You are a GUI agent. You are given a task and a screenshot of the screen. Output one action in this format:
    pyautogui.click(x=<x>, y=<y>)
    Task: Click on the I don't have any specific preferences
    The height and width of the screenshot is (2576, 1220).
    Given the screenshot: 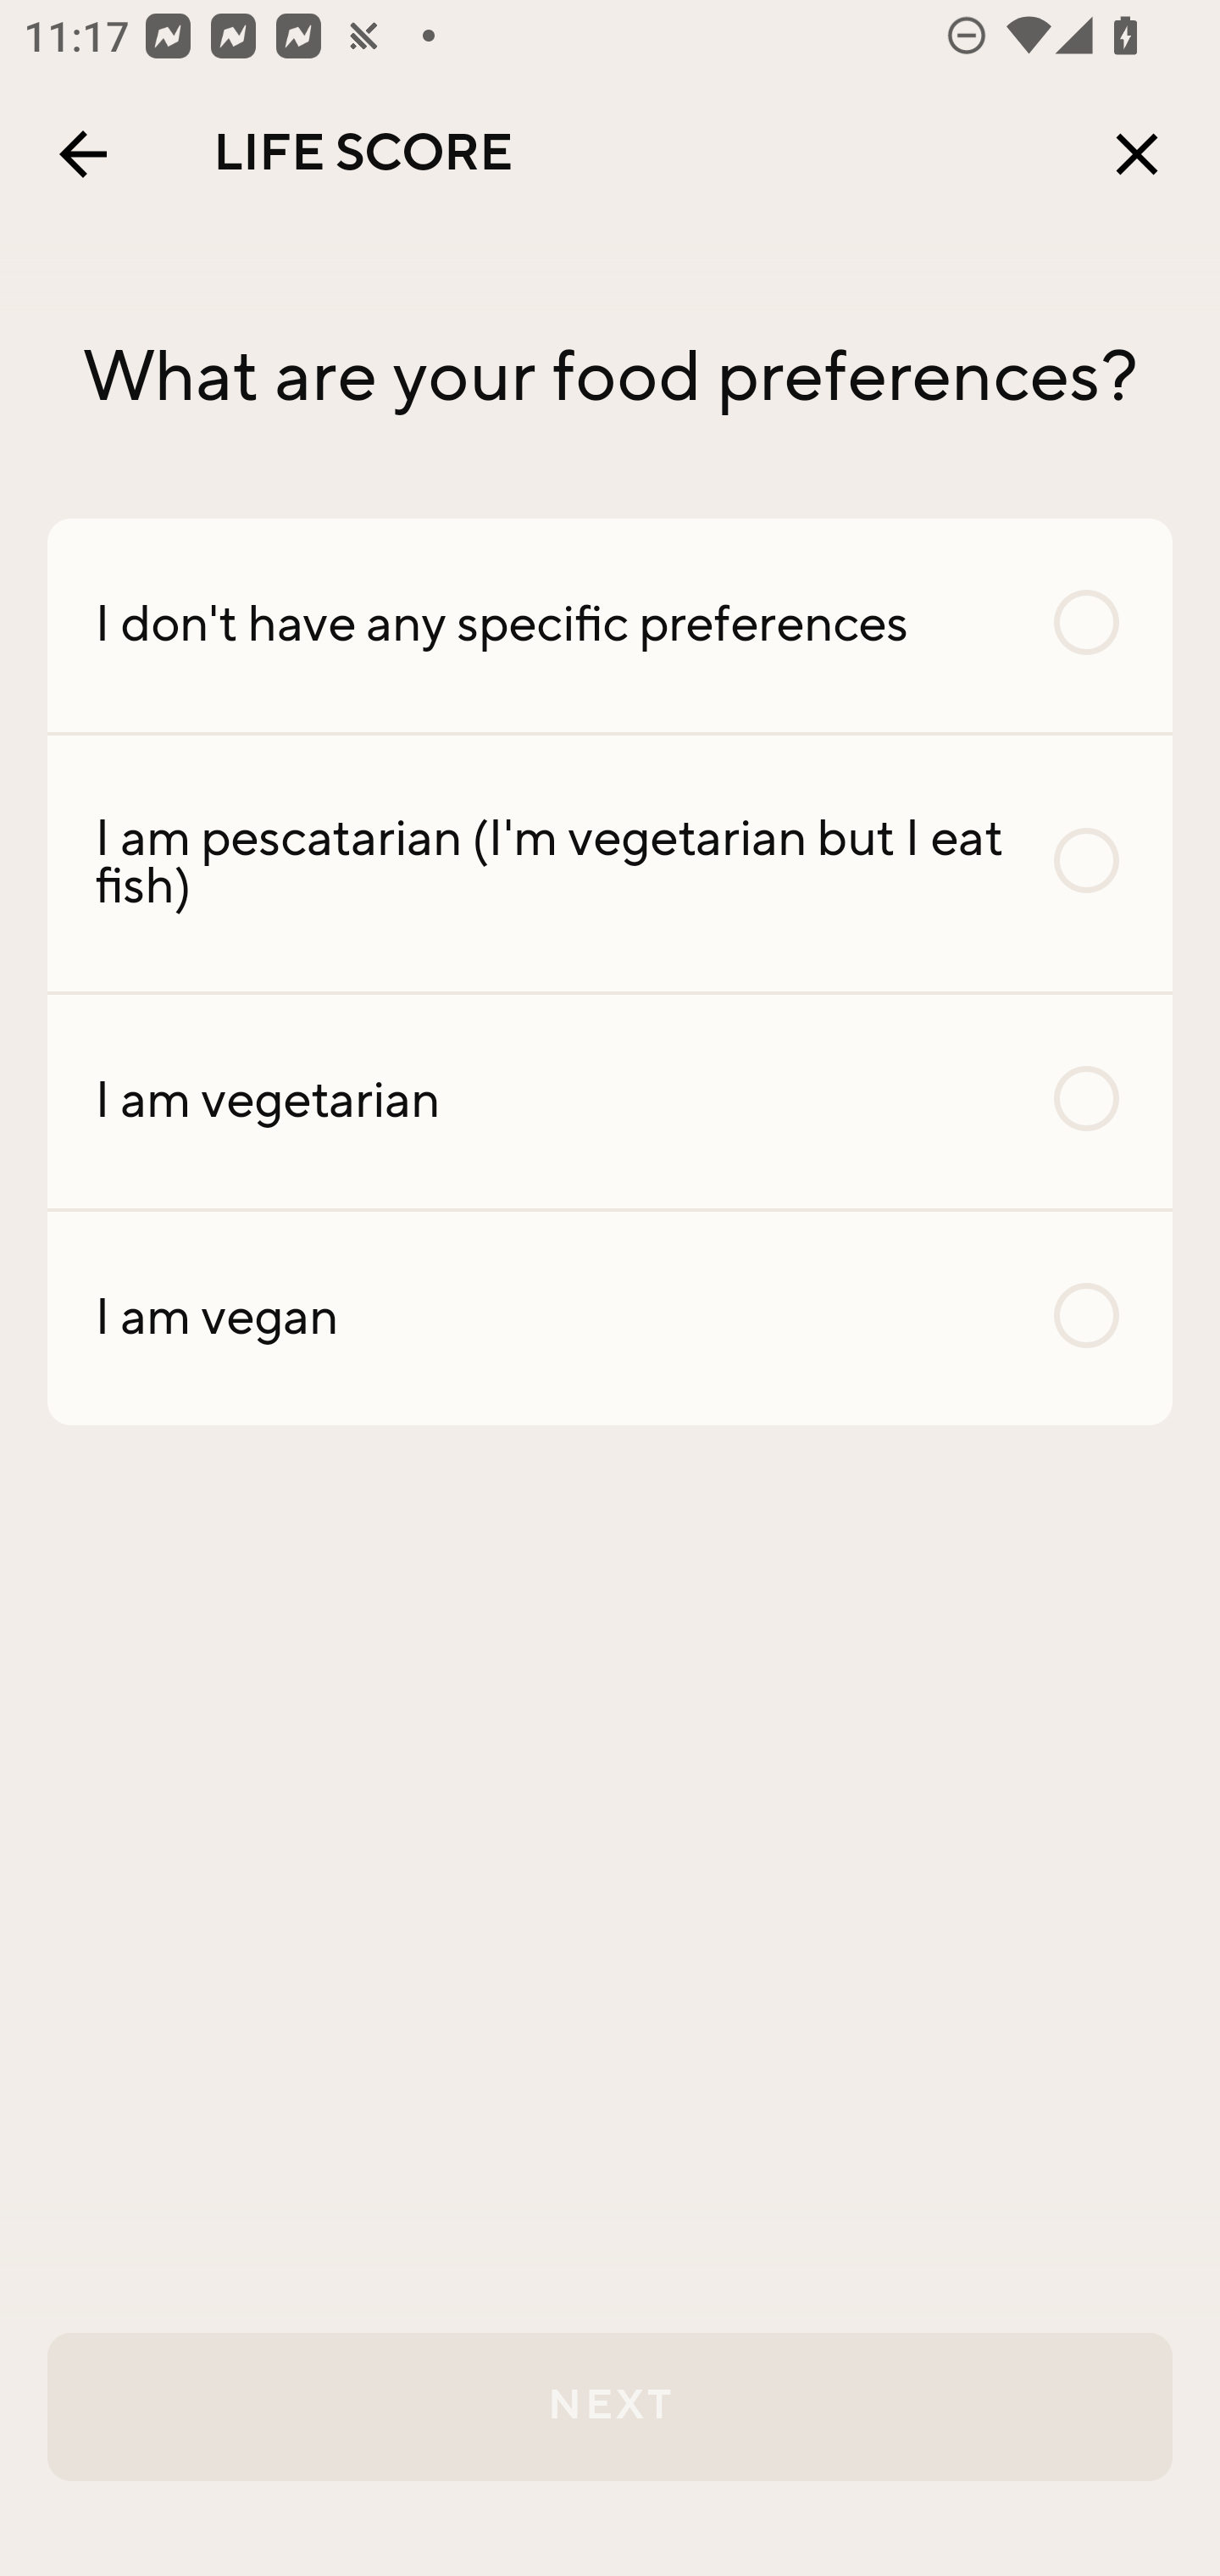 What is the action you would take?
    pyautogui.click(x=610, y=625)
    